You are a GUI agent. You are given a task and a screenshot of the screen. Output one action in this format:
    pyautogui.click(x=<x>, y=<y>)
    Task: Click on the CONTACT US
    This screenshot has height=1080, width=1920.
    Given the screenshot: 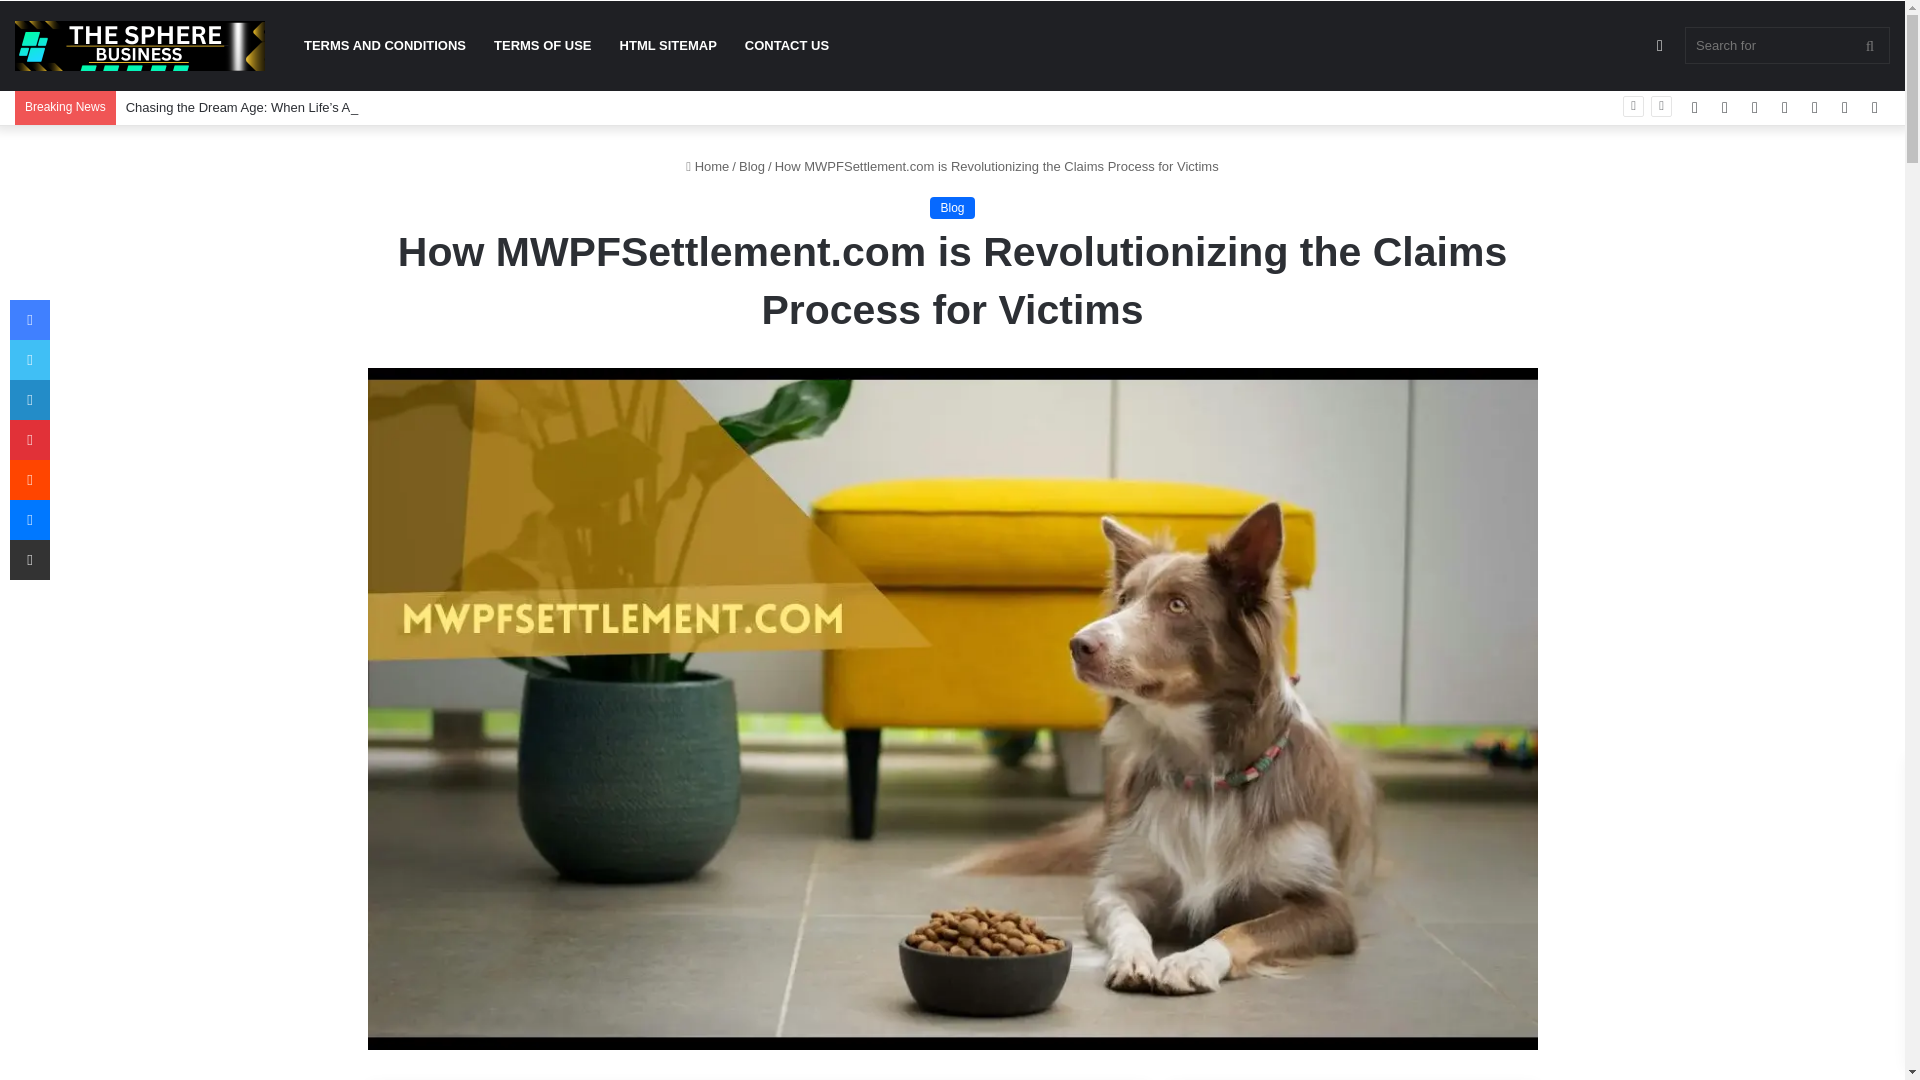 What is the action you would take?
    pyautogui.click(x=786, y=46)
    